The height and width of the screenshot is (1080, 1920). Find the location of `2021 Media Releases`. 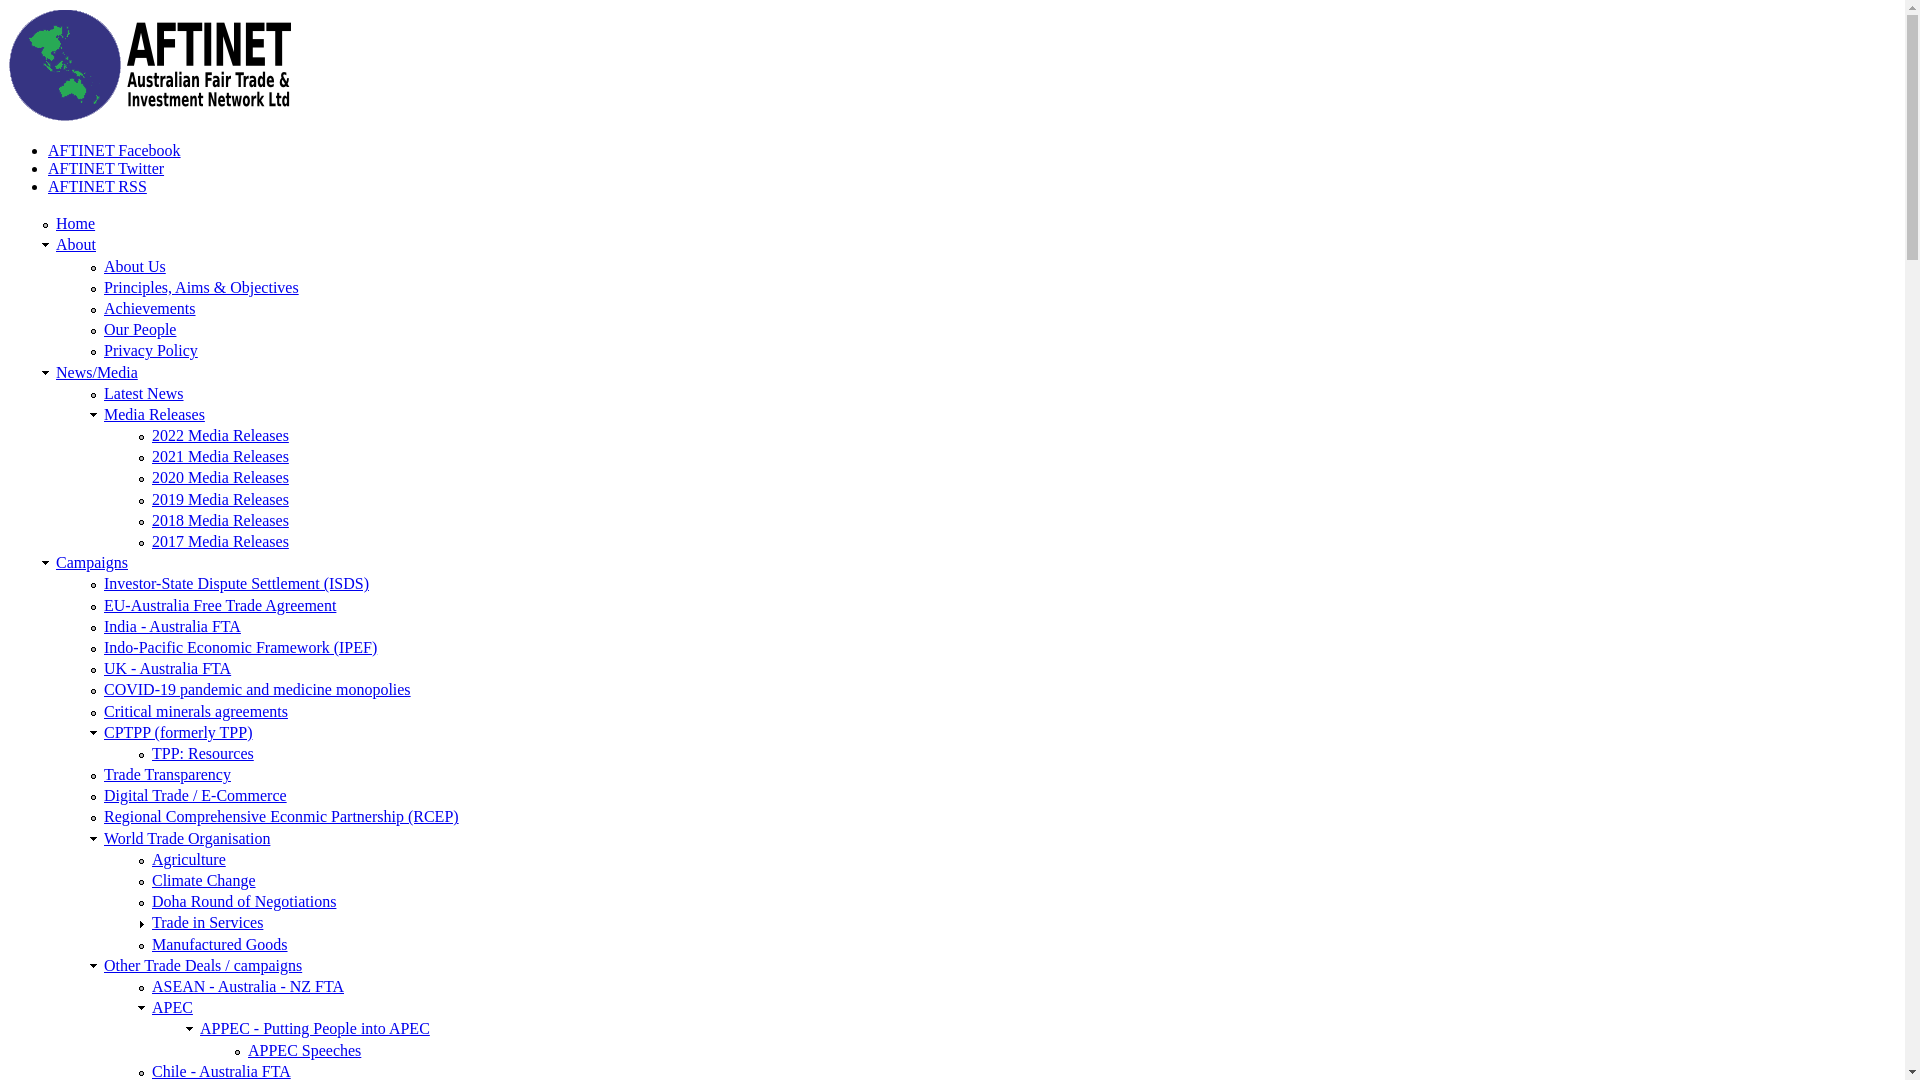

2021 Media Releases is located at coordinates (220, 456).